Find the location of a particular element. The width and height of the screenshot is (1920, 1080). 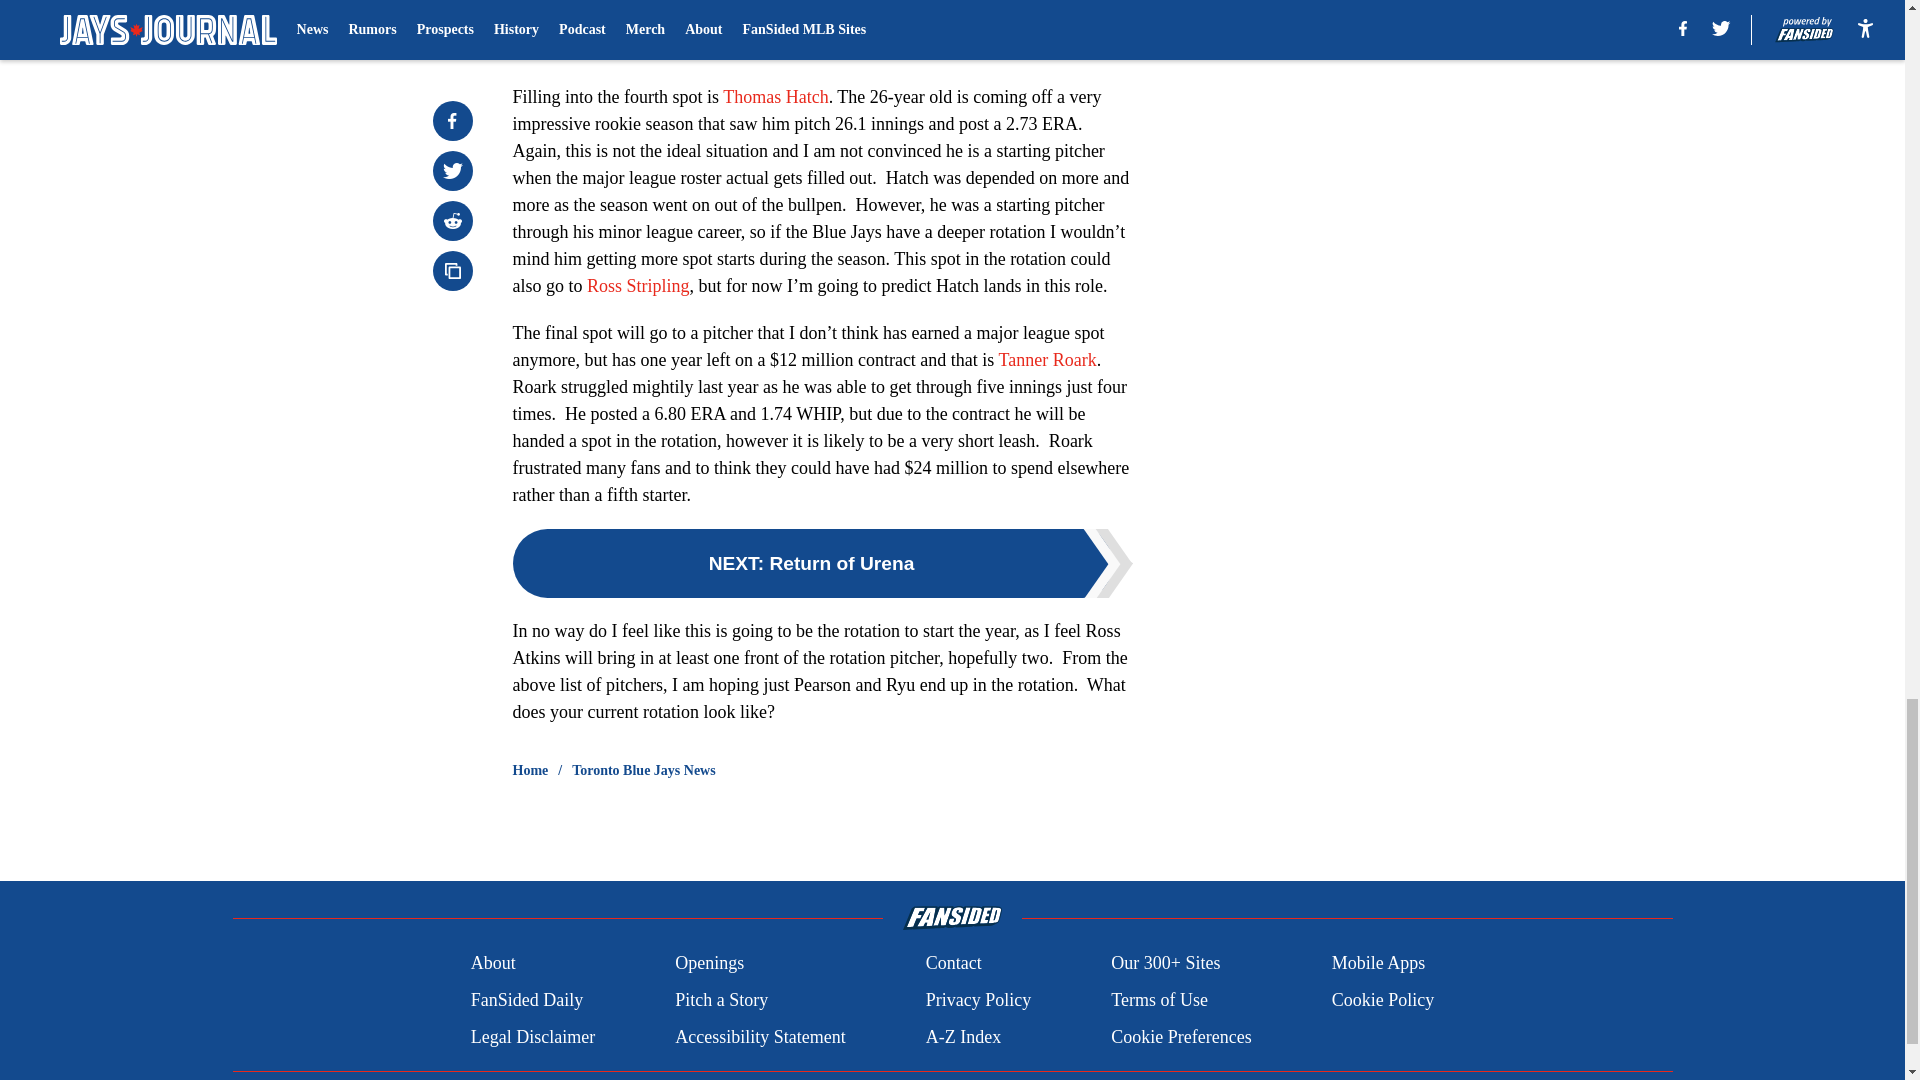

Tanner Roark is located at coordinates (1047, 360).